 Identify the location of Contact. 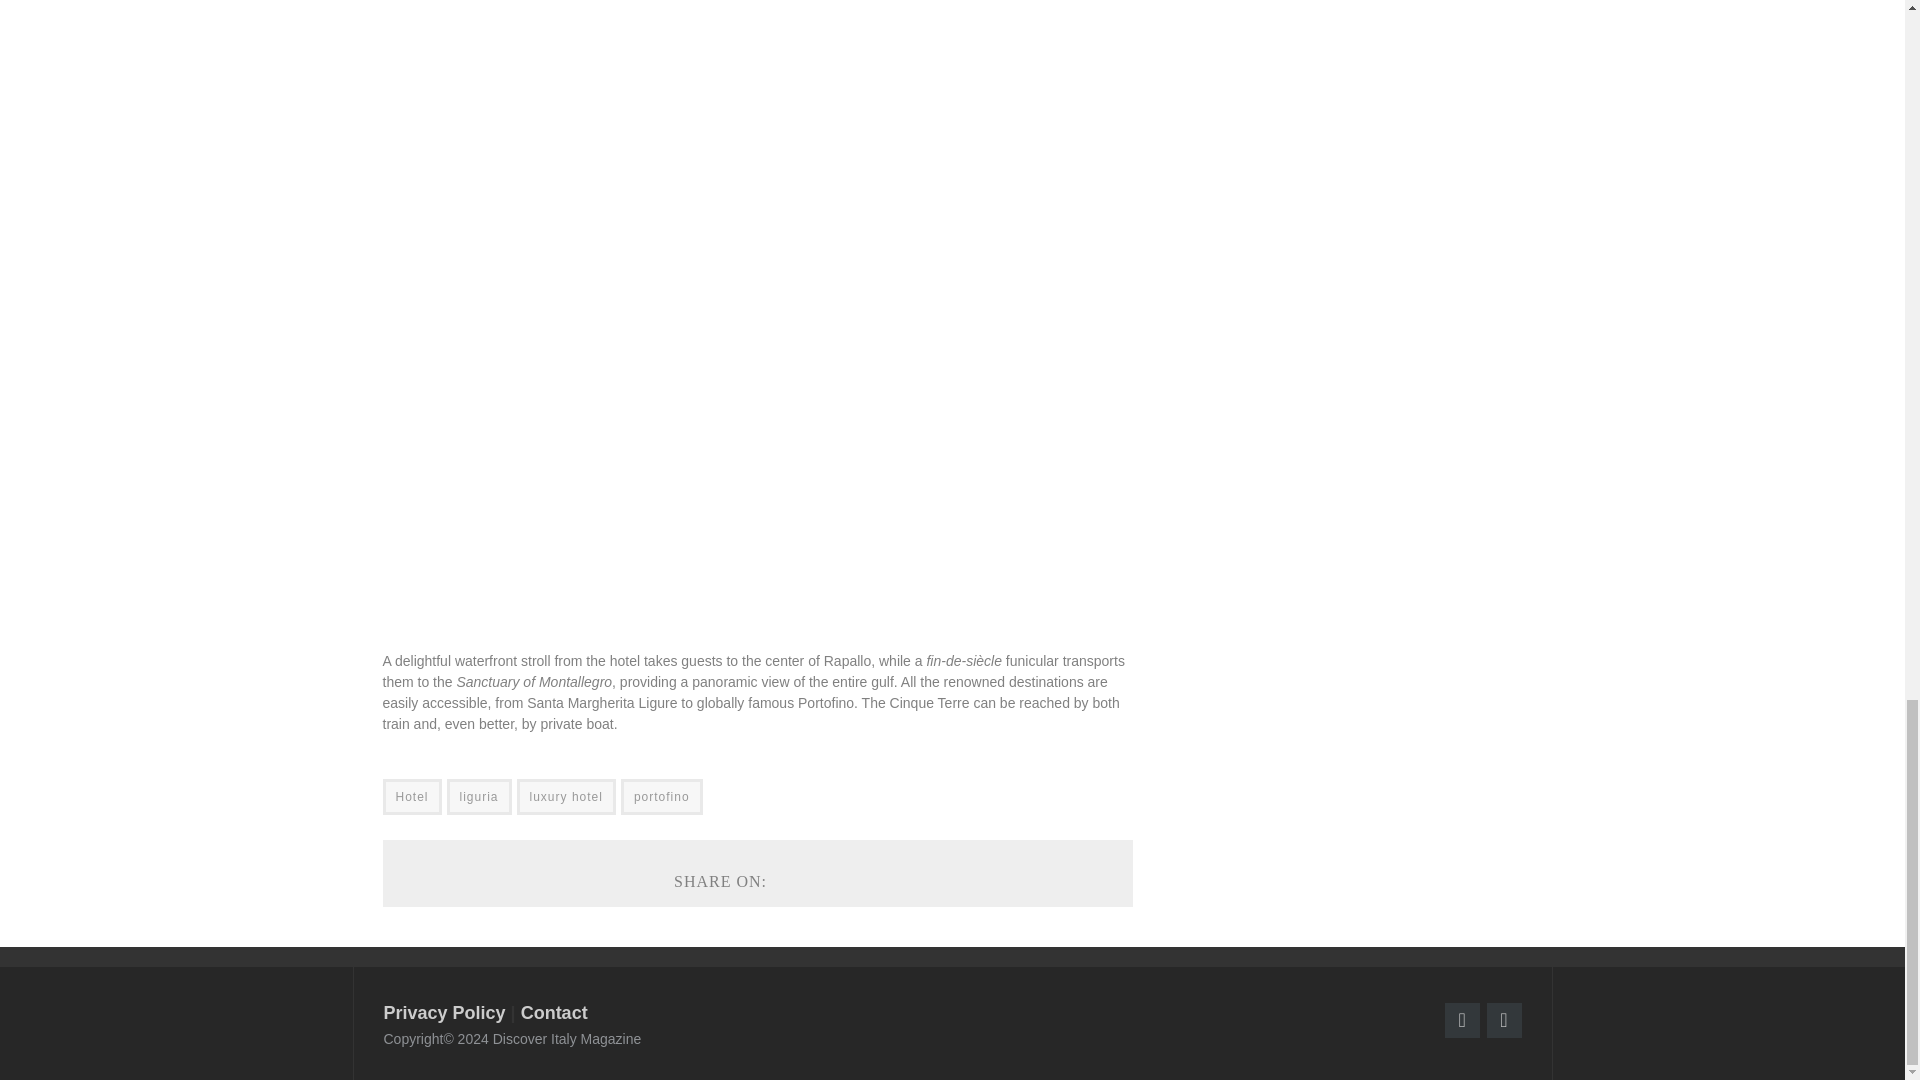
(554, 1012).